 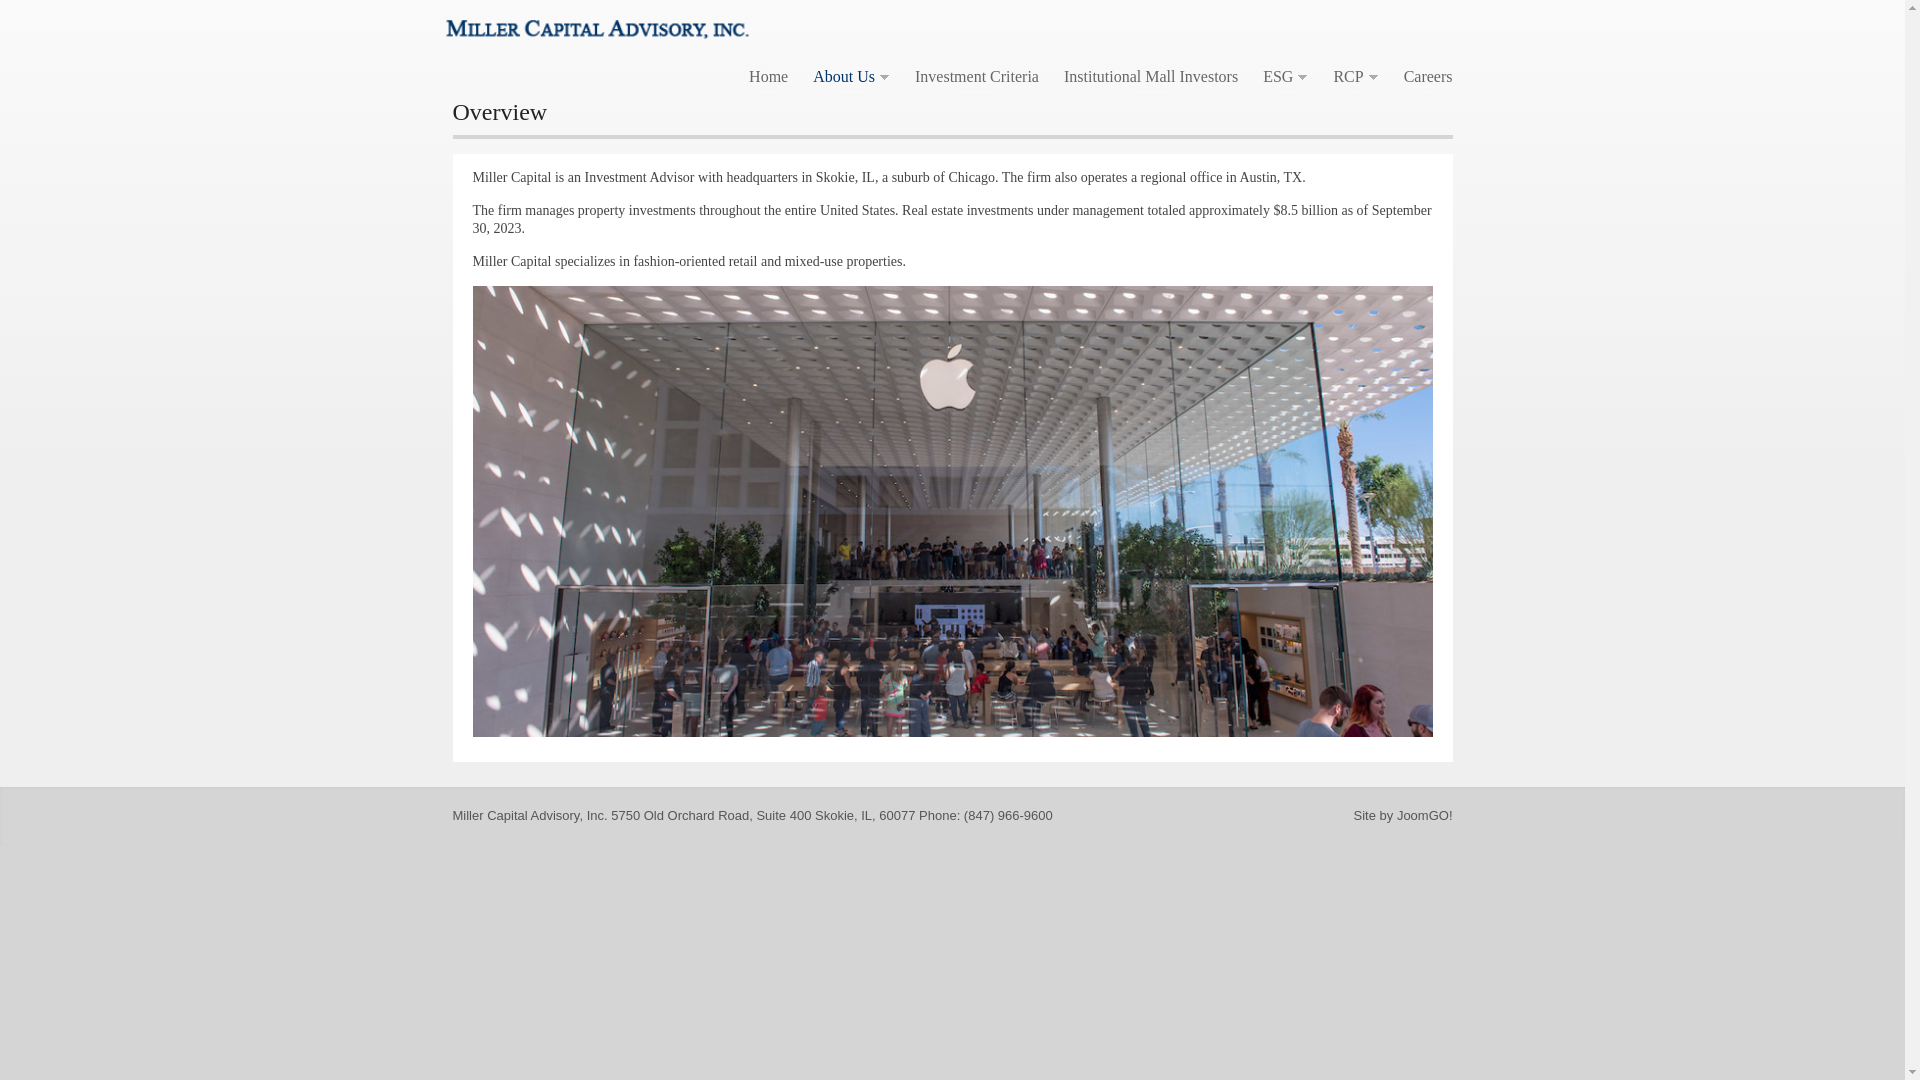 I want to click on Home, so click(x=768, y=76).